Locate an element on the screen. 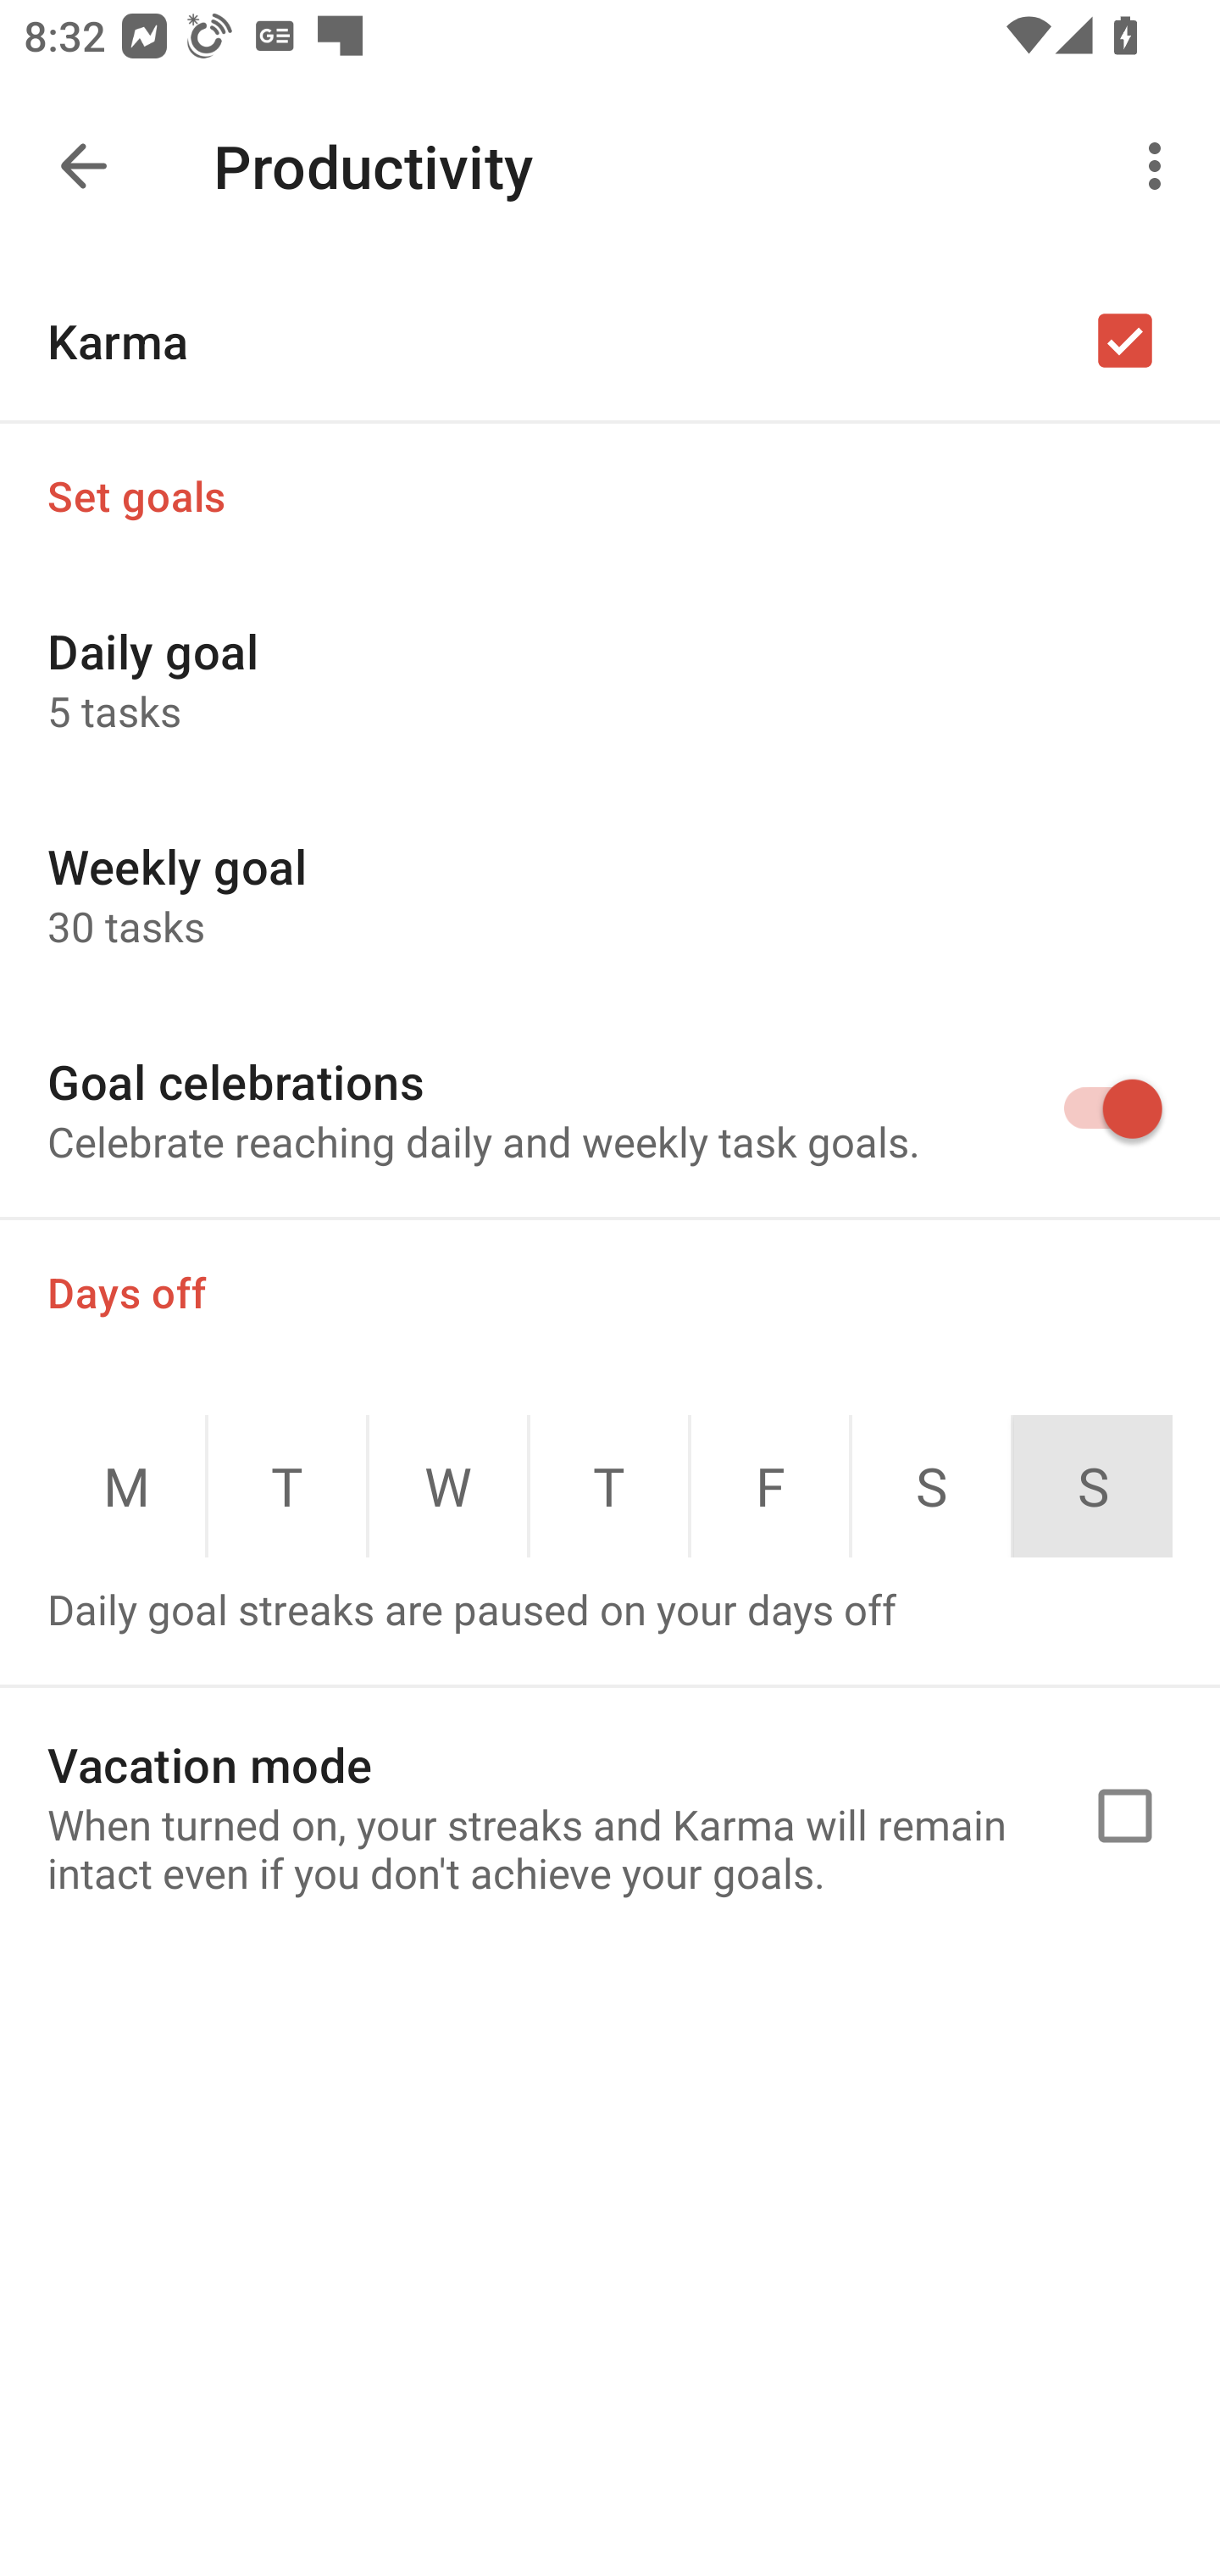 This screenshot has width=1220, height=2576. T is located at coordinates (287, 1486).